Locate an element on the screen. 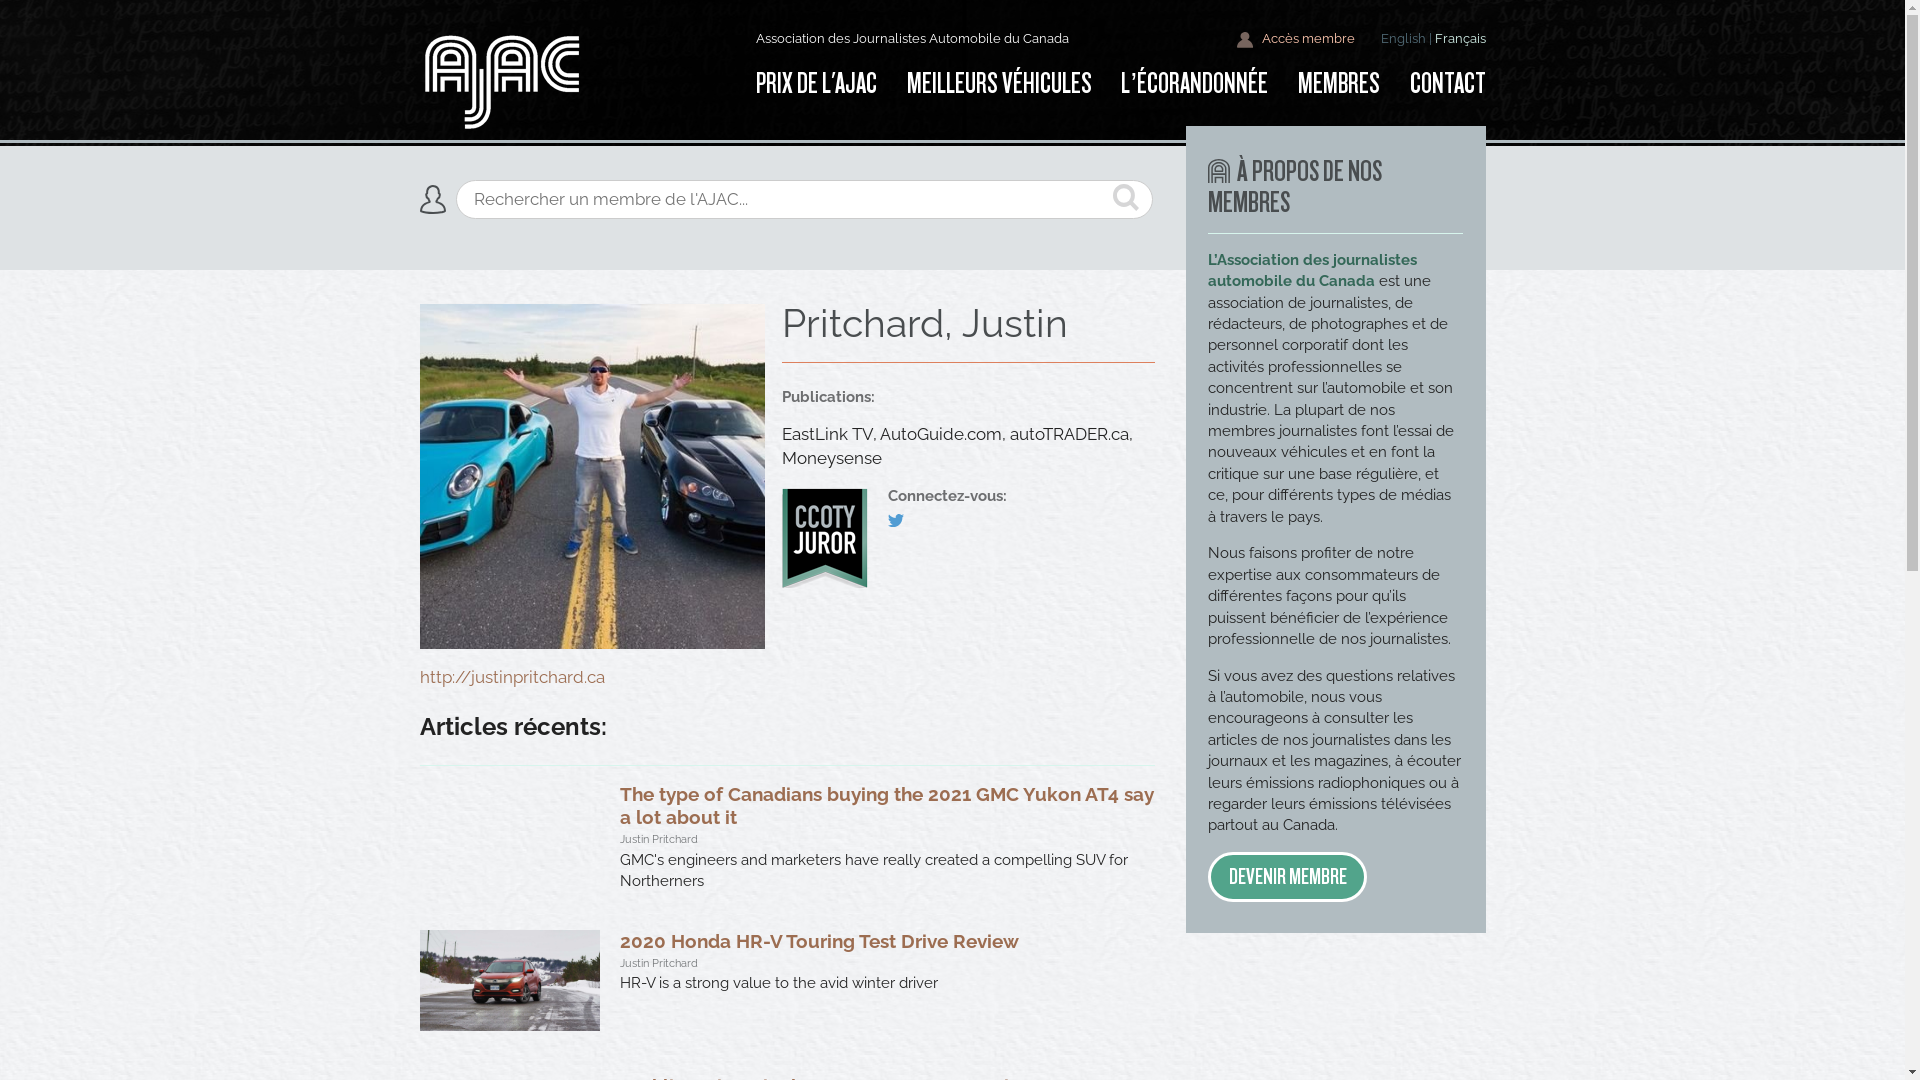 The width and height of the screenshot is (1920, 1080). Justin Pritchard is located at coordinates (659, 963).